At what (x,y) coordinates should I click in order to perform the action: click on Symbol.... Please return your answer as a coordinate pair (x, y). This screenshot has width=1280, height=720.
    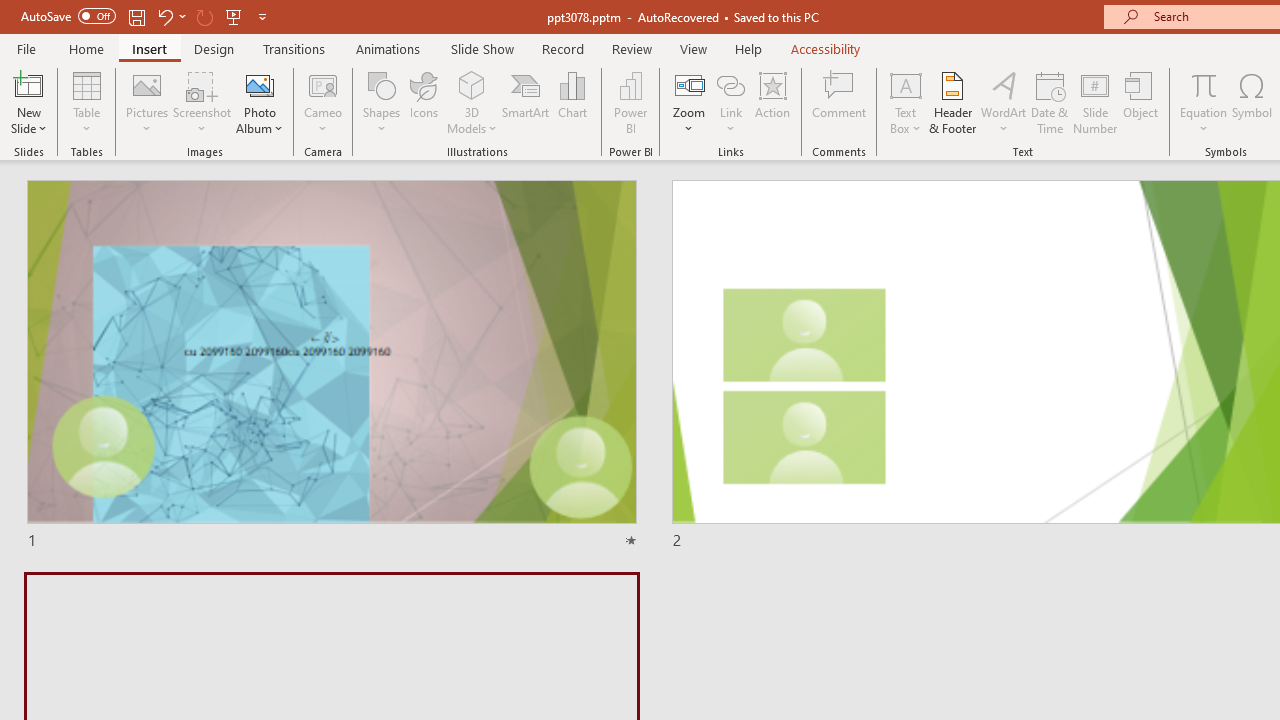
    Looking at the image, I should click on (1252, 102).